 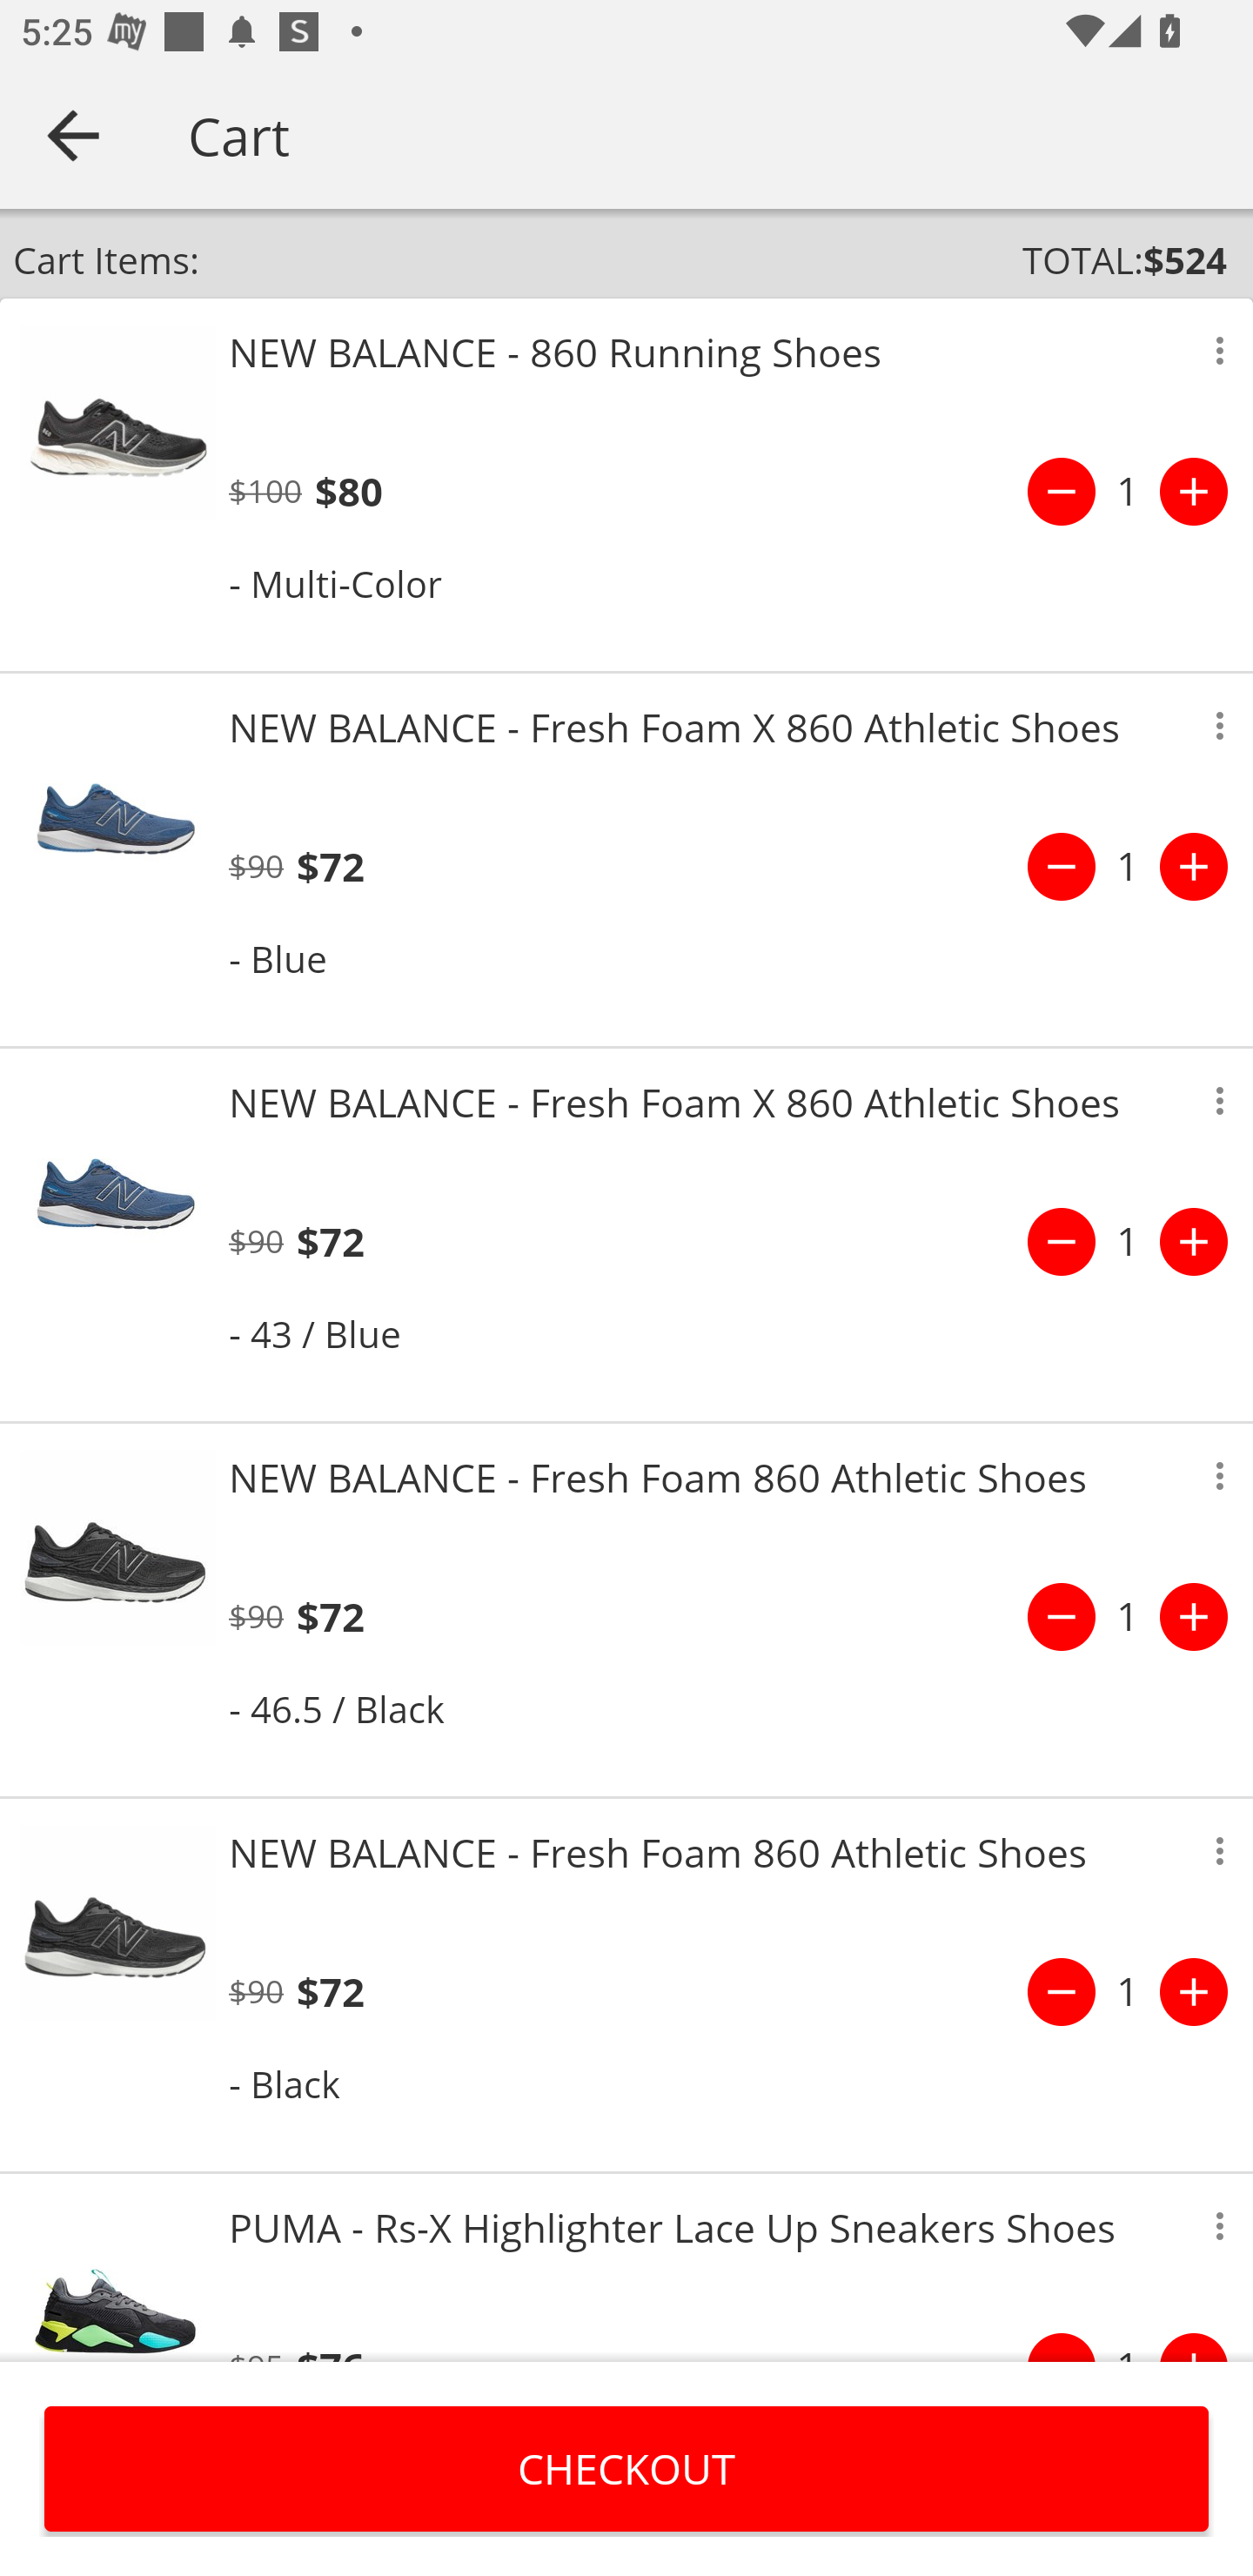 What do you see at coordinates (1128, 1991) in the screenshot?
I see `1` at bounding box center [1128, 1991].